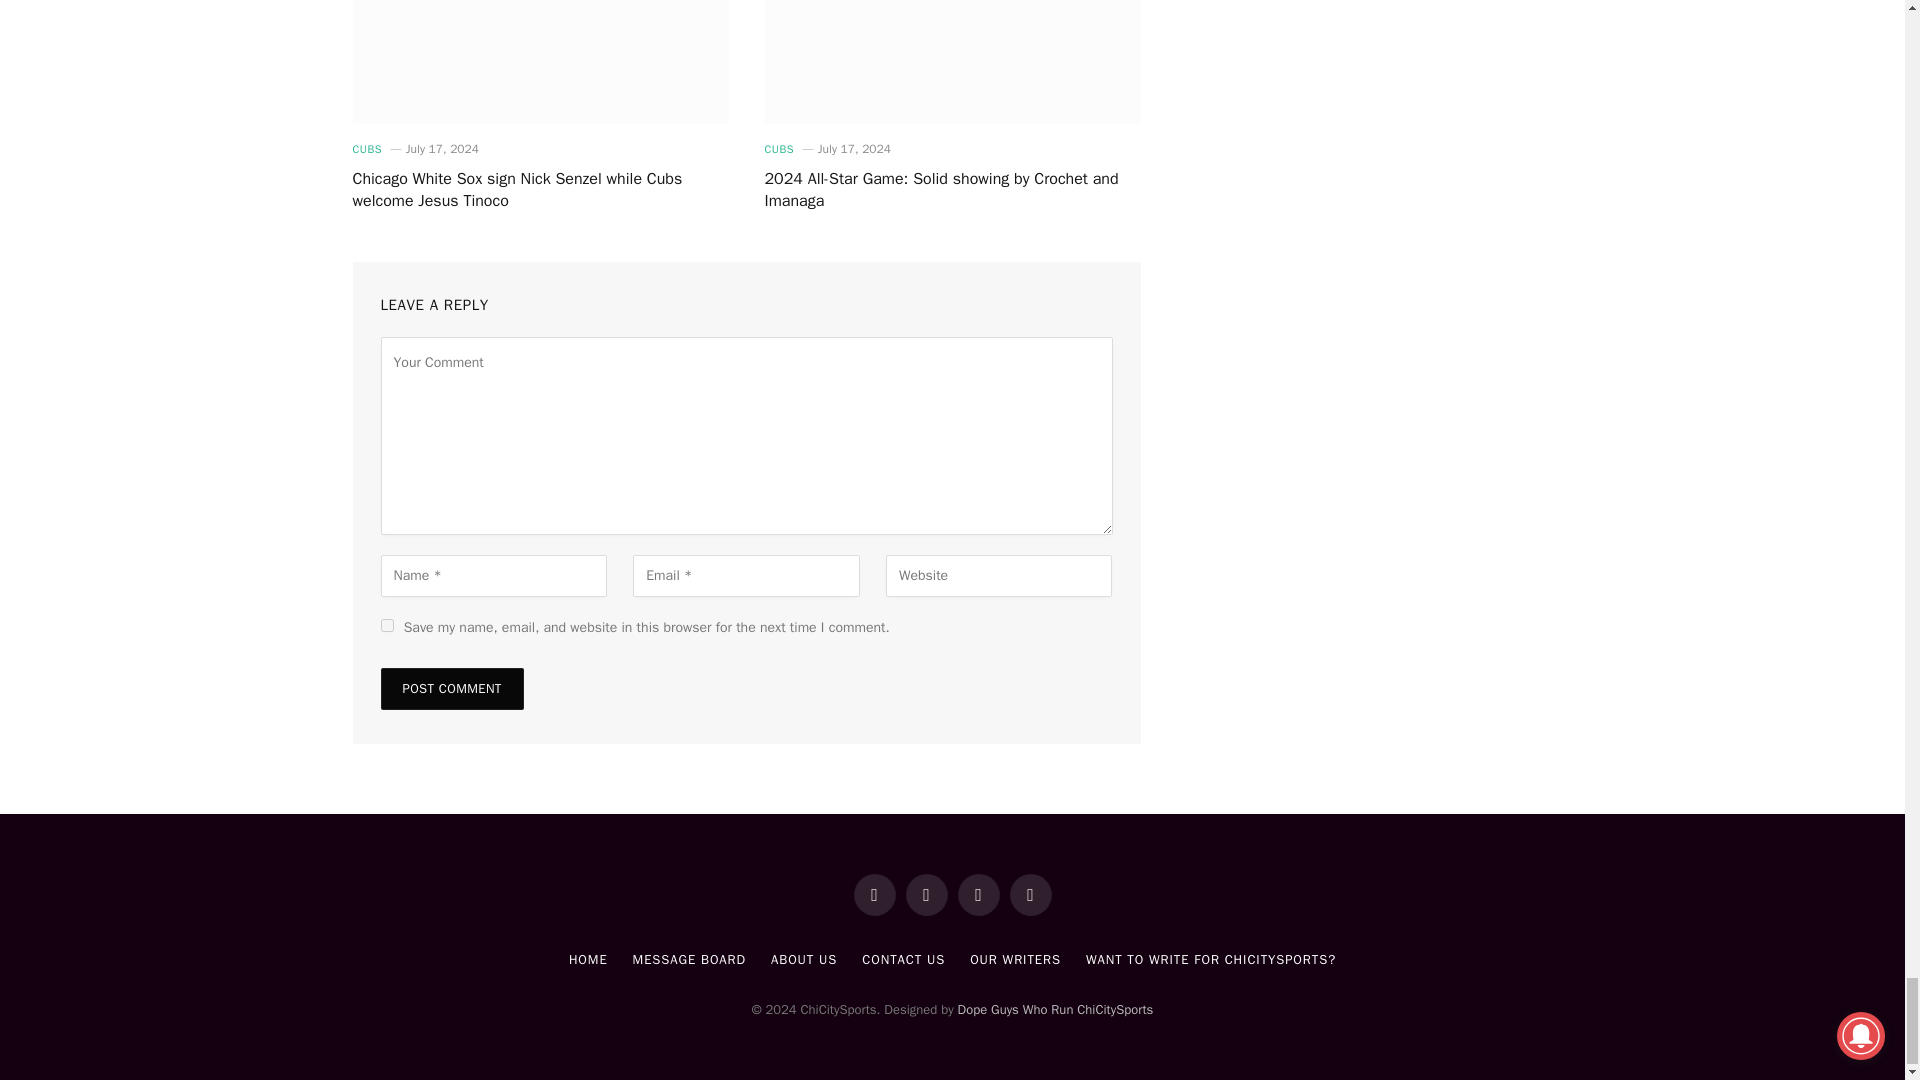 The image size is (1920, 1080). What do you see at coordinates (386, 624) in the screenshot?
I see `yes` at bounding box center [386, 624].